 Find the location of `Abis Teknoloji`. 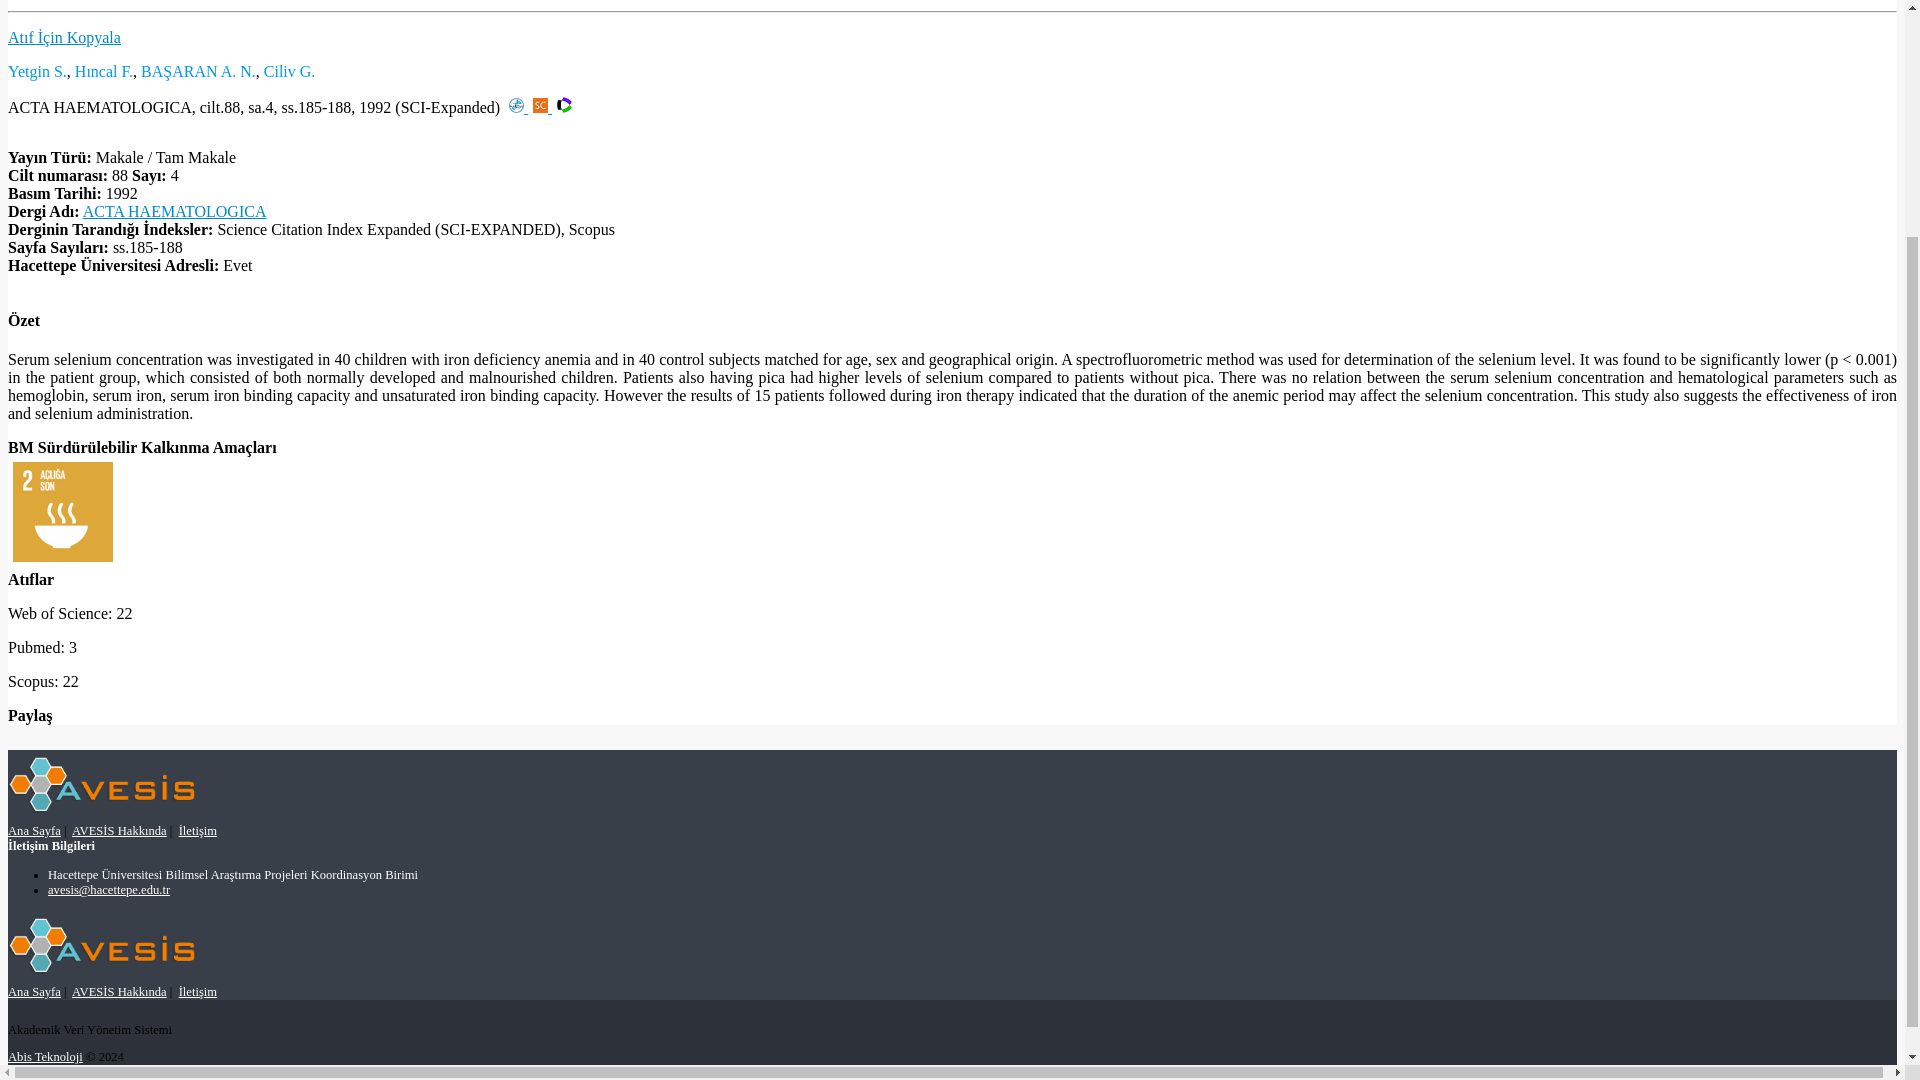

Abis Teknoloji is located at coordinates (44, 1056).